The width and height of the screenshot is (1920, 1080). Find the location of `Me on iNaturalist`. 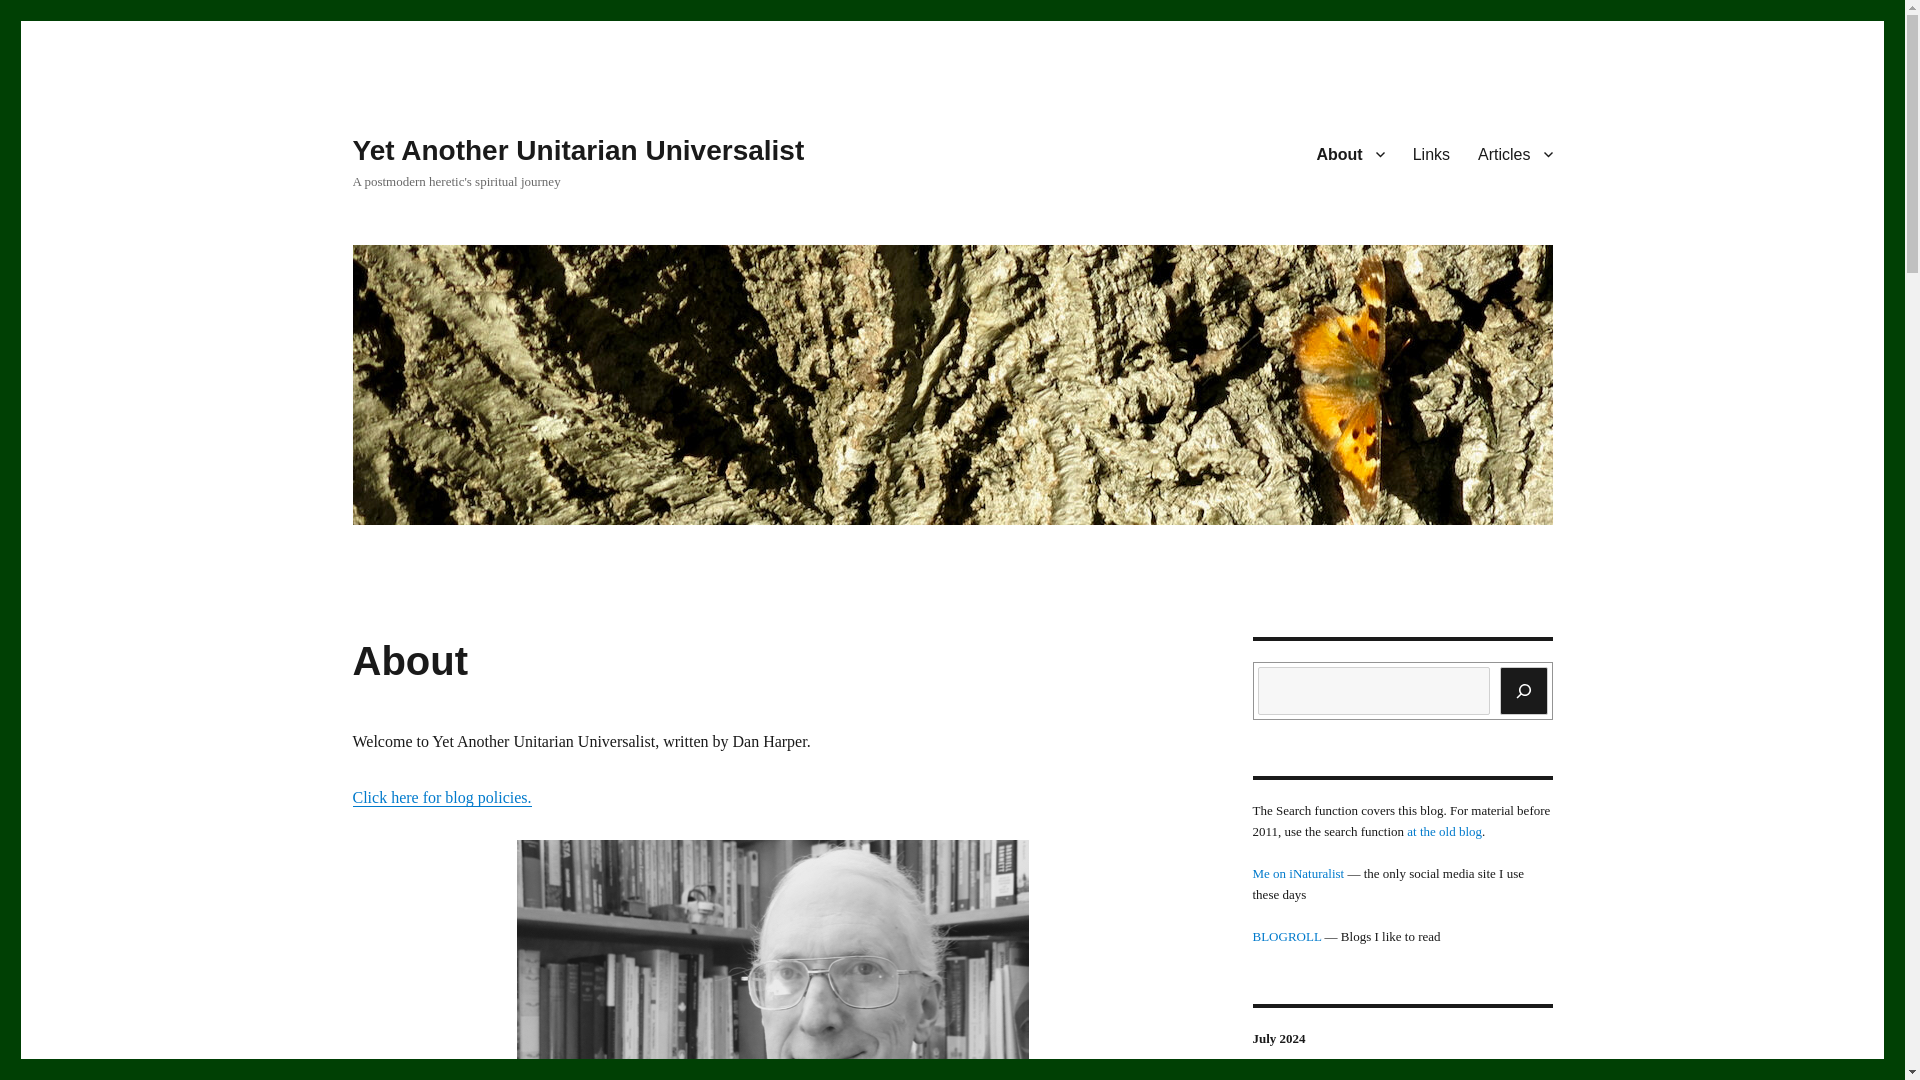

Me on iNaturalist is located at coordinates (1298, 874).